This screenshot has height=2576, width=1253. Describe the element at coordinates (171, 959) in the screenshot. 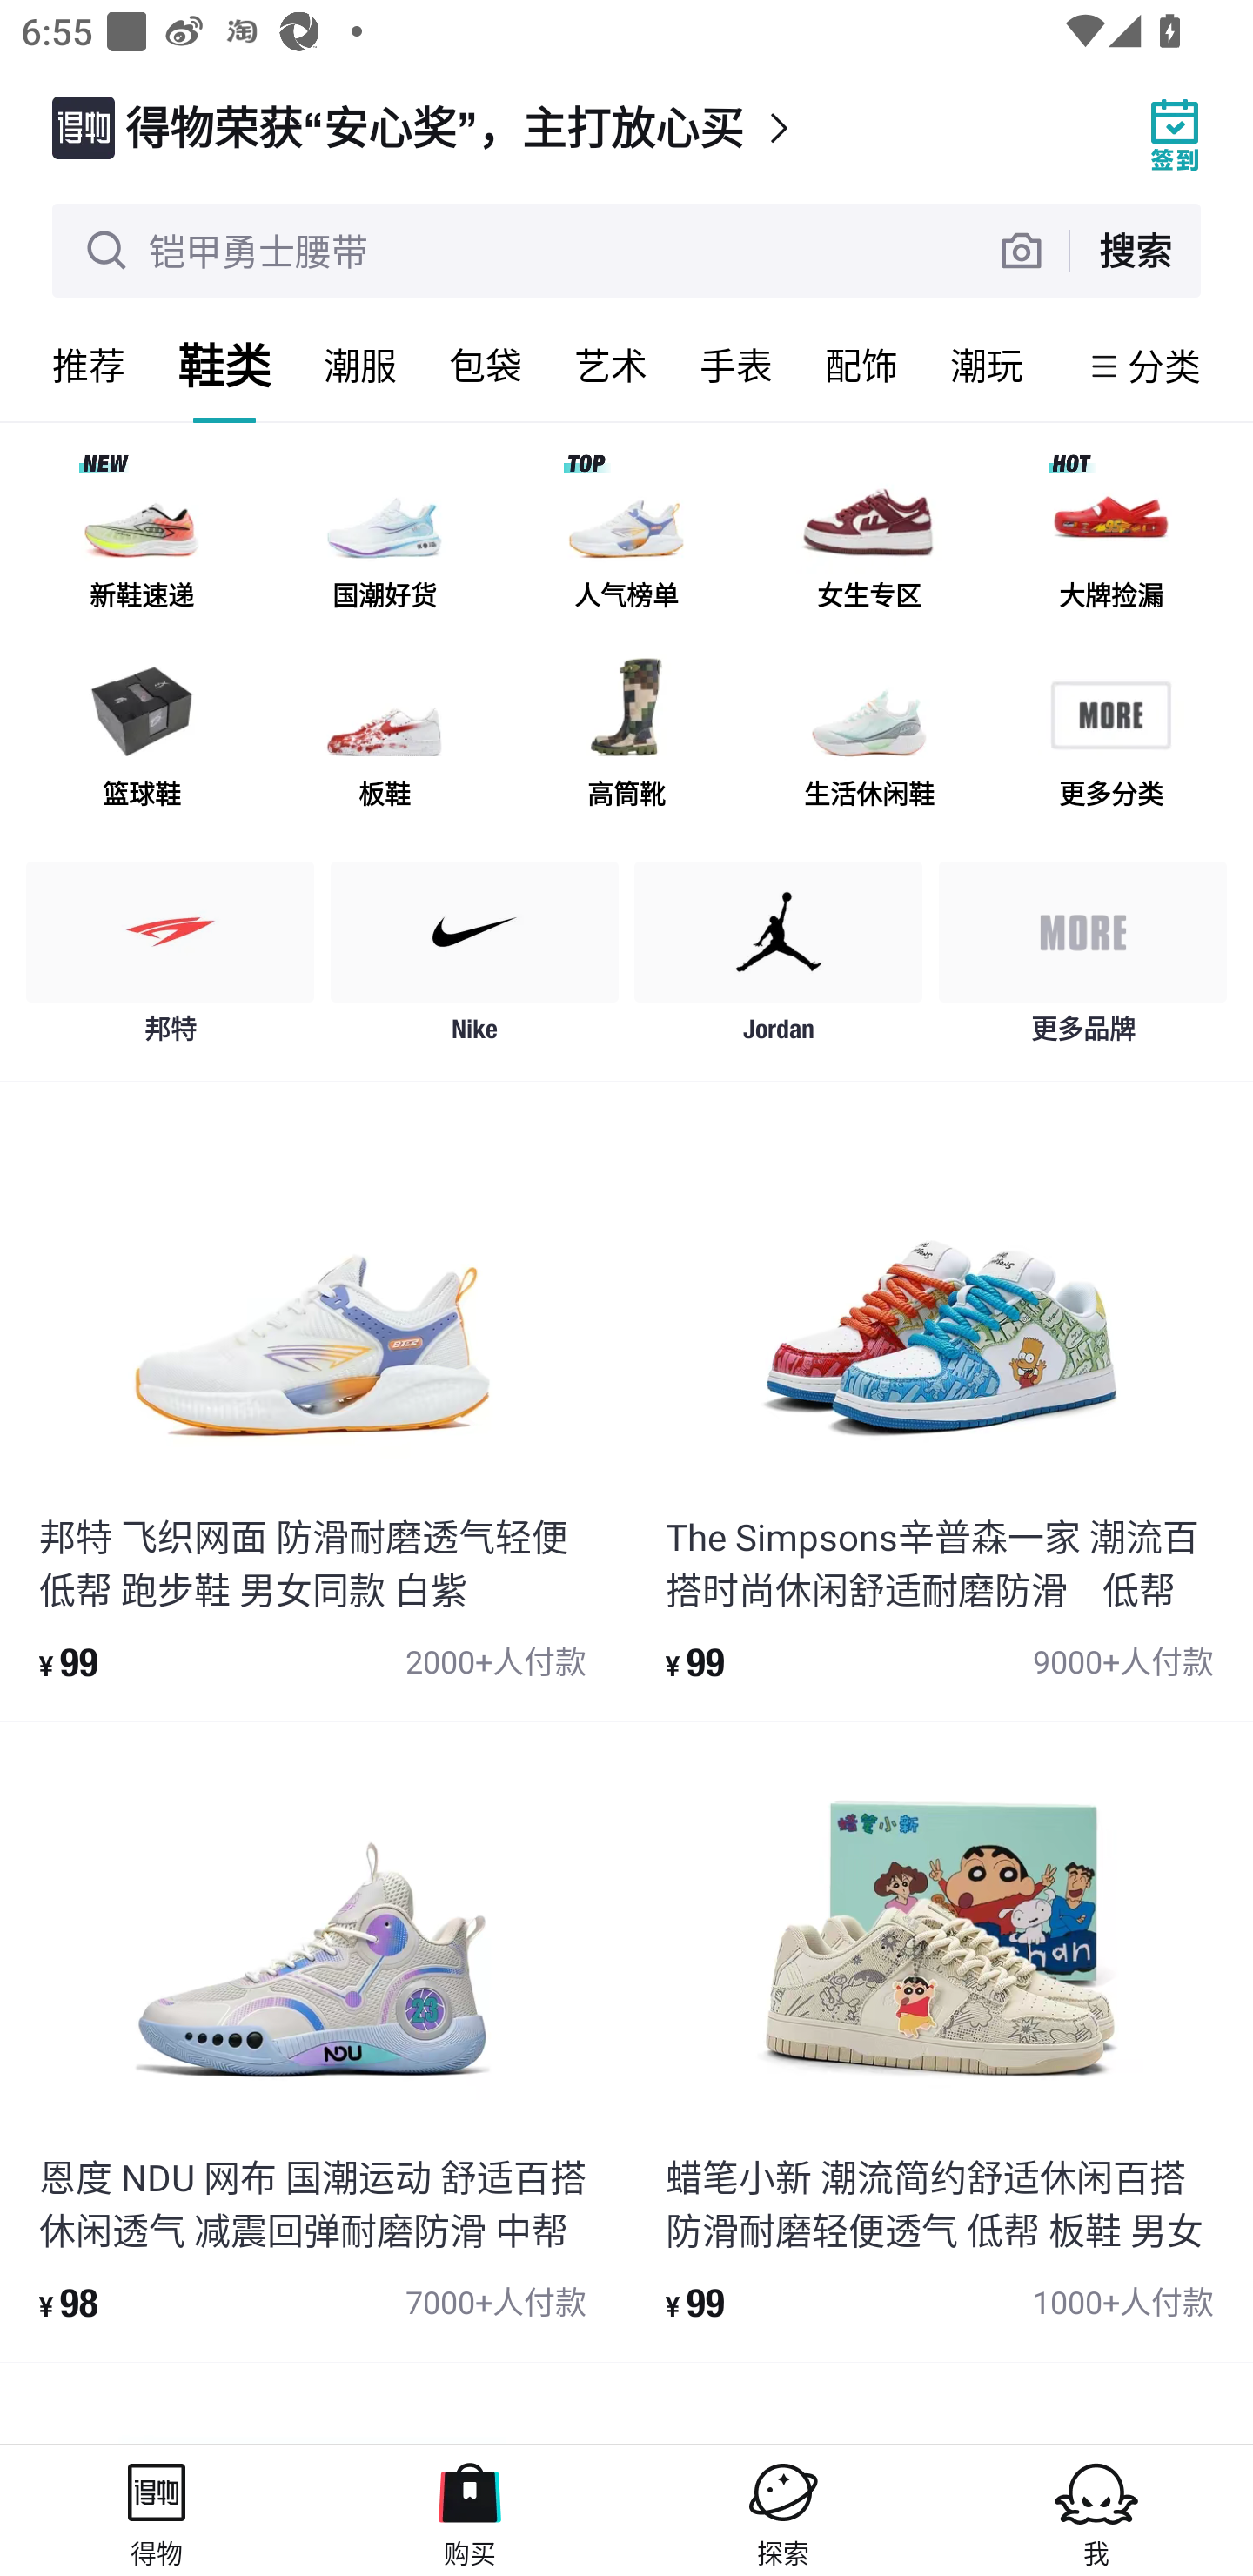

I see `邦特` at that location.